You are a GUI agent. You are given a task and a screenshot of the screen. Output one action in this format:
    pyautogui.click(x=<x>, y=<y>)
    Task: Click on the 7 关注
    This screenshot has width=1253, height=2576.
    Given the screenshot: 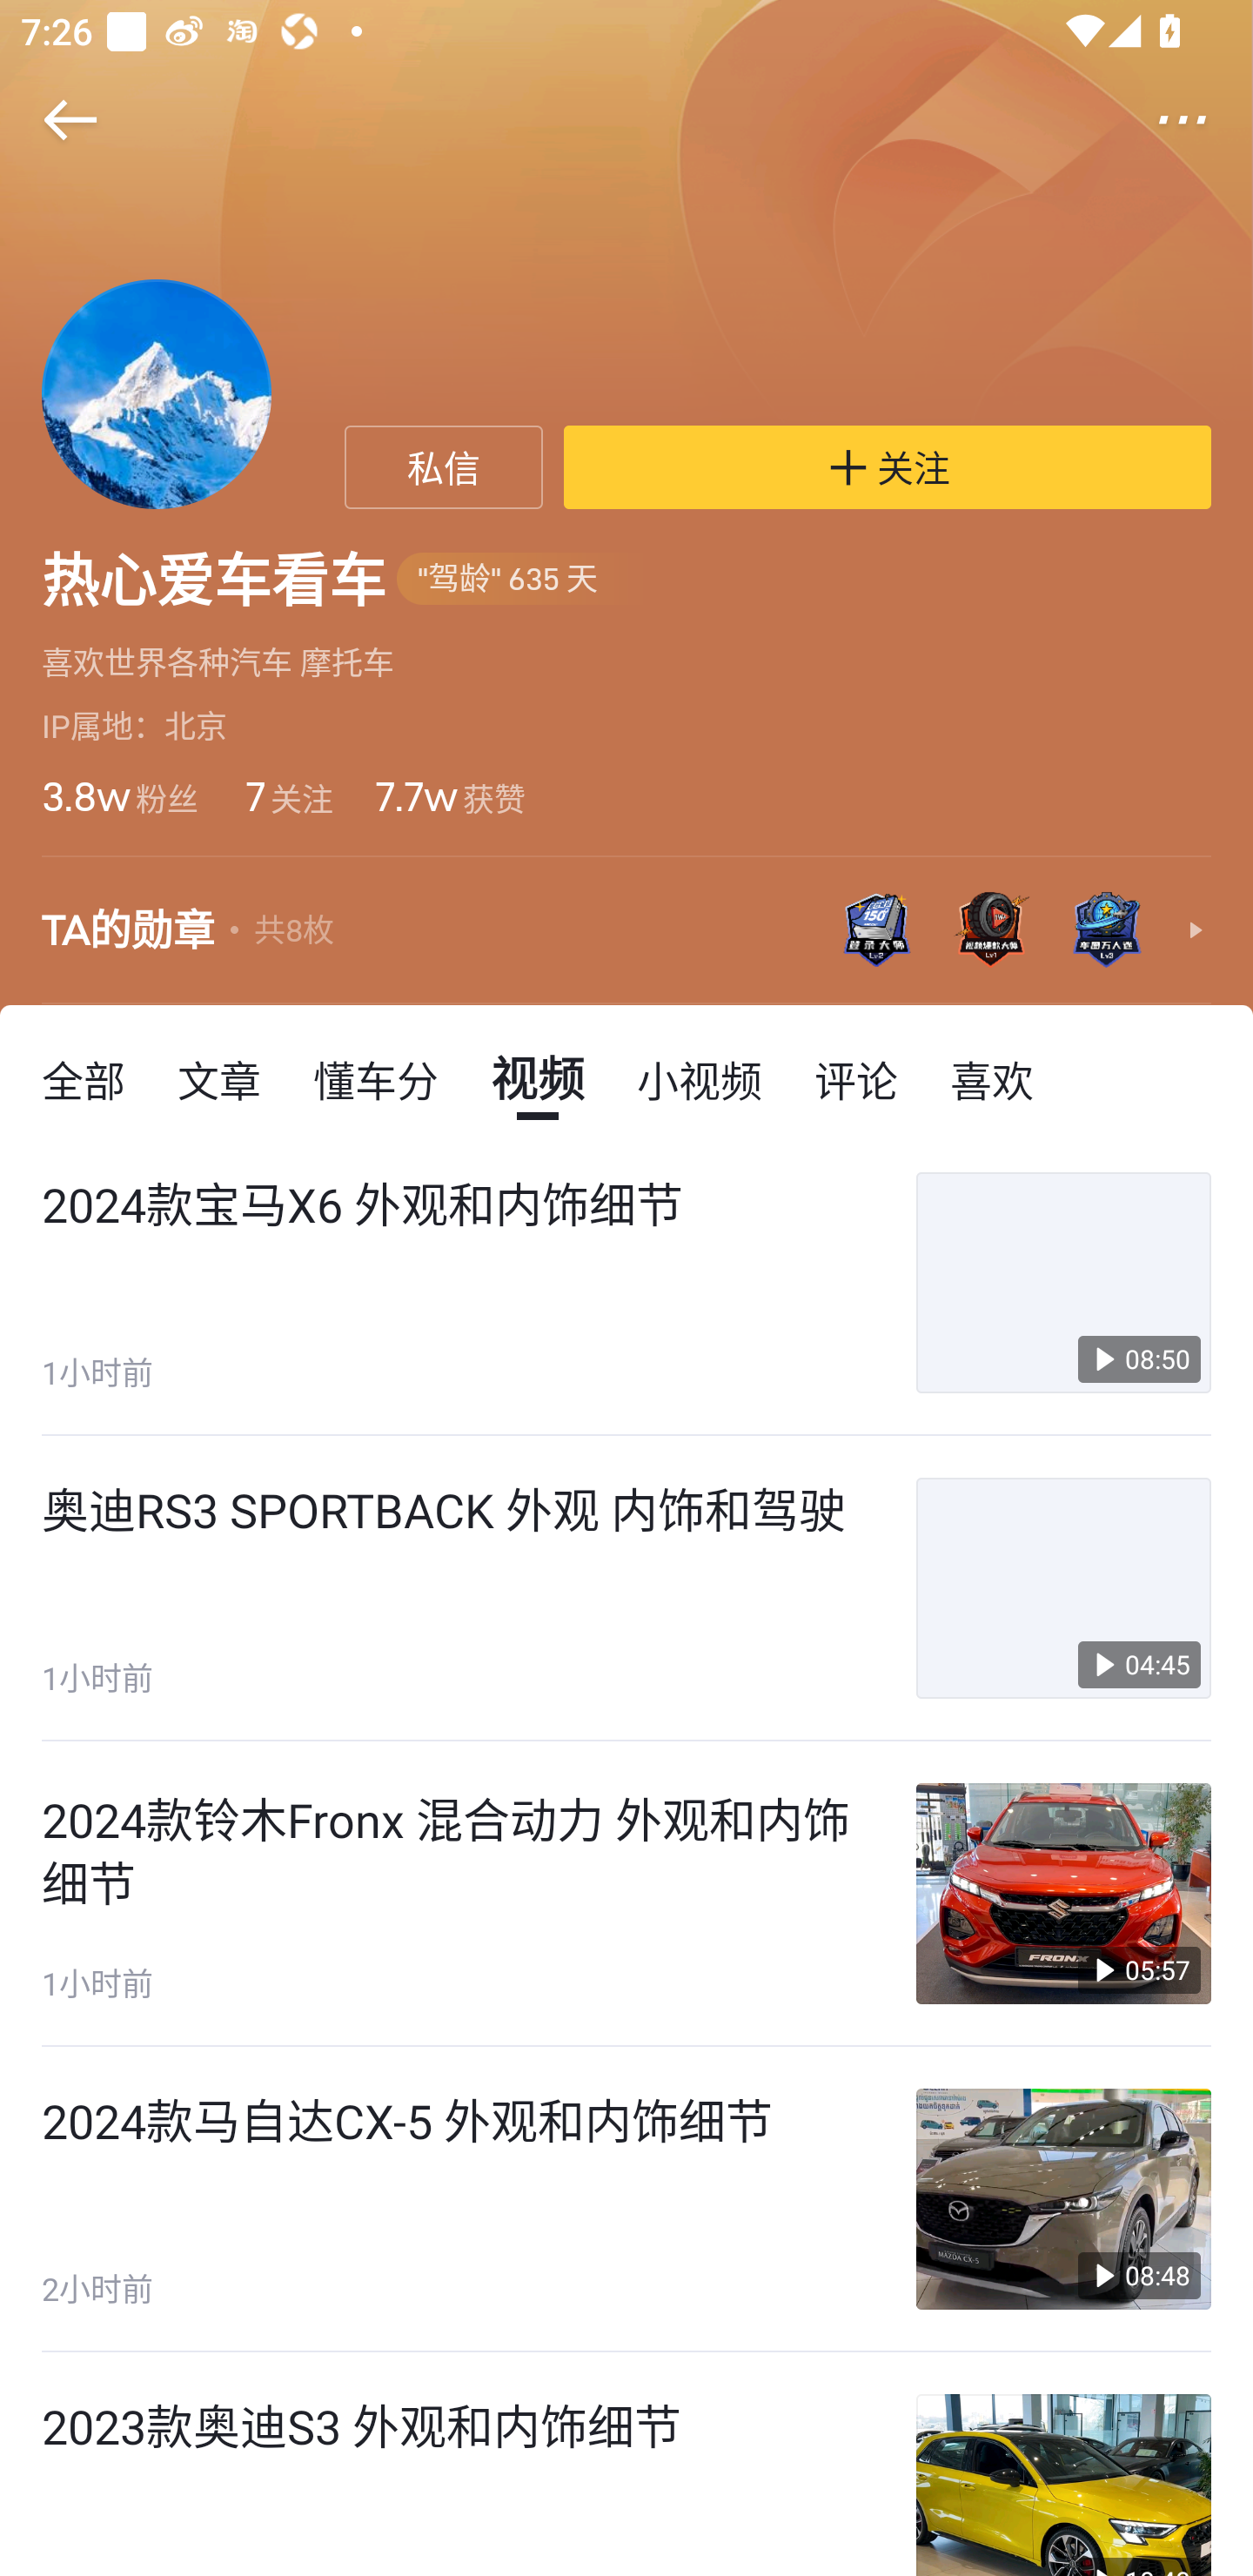 What is the action you would take?
    pyautogui.click(x=287, y=795)
    